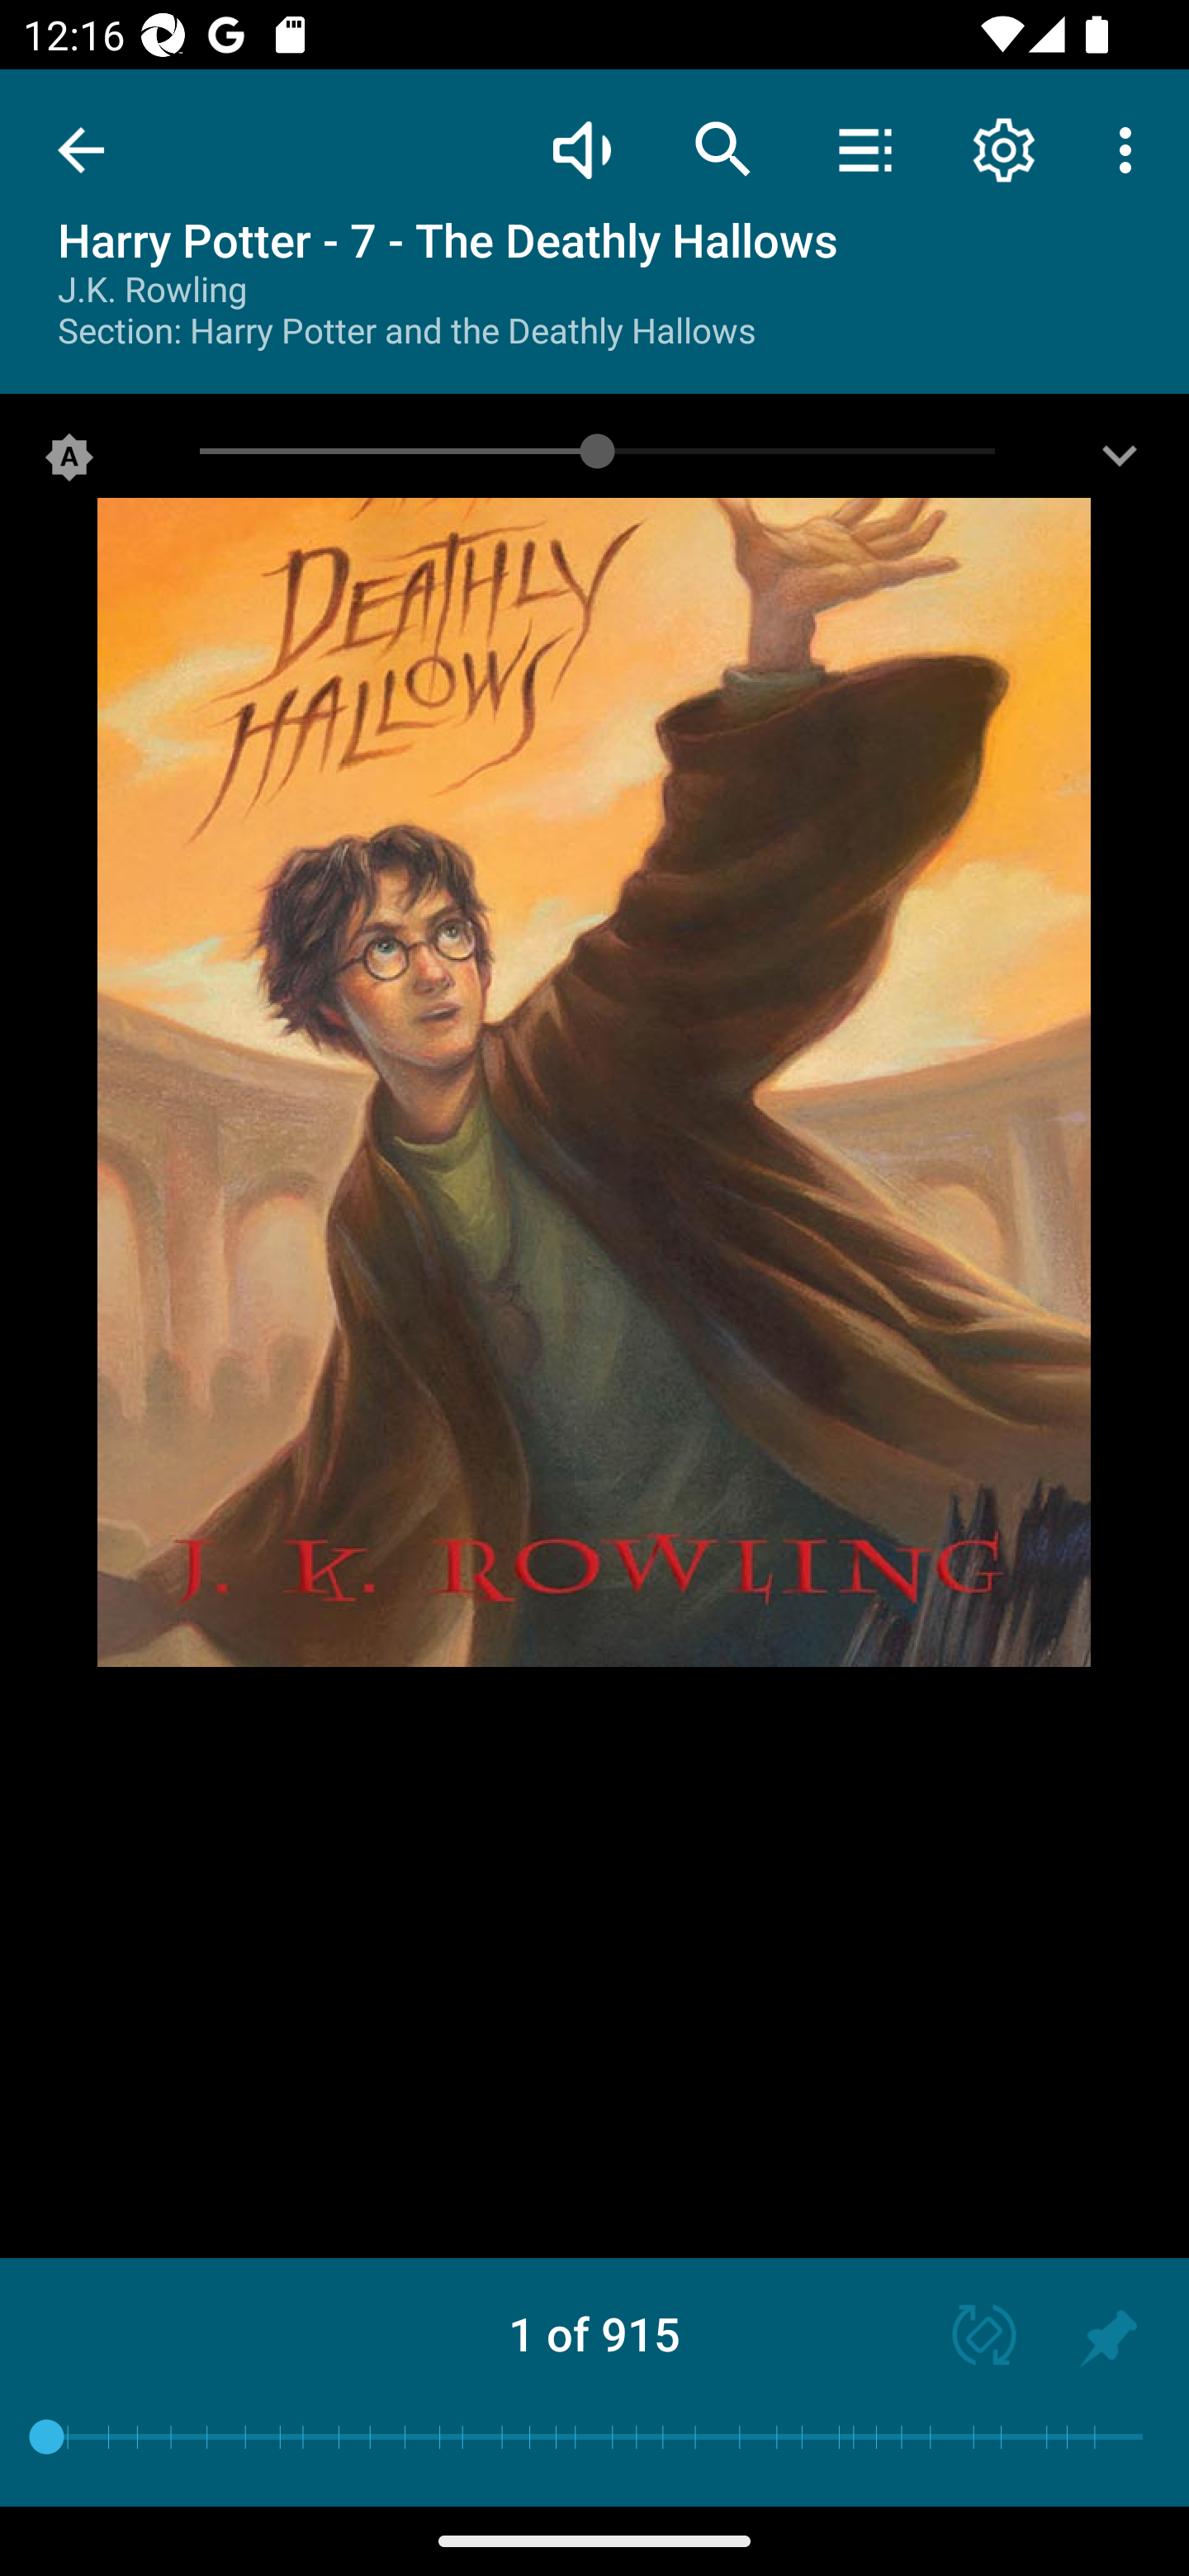 Image resolution: width=1189 pixels, height=2576 pixels. I want to click on Selected screen brightness, so click(69, 463).